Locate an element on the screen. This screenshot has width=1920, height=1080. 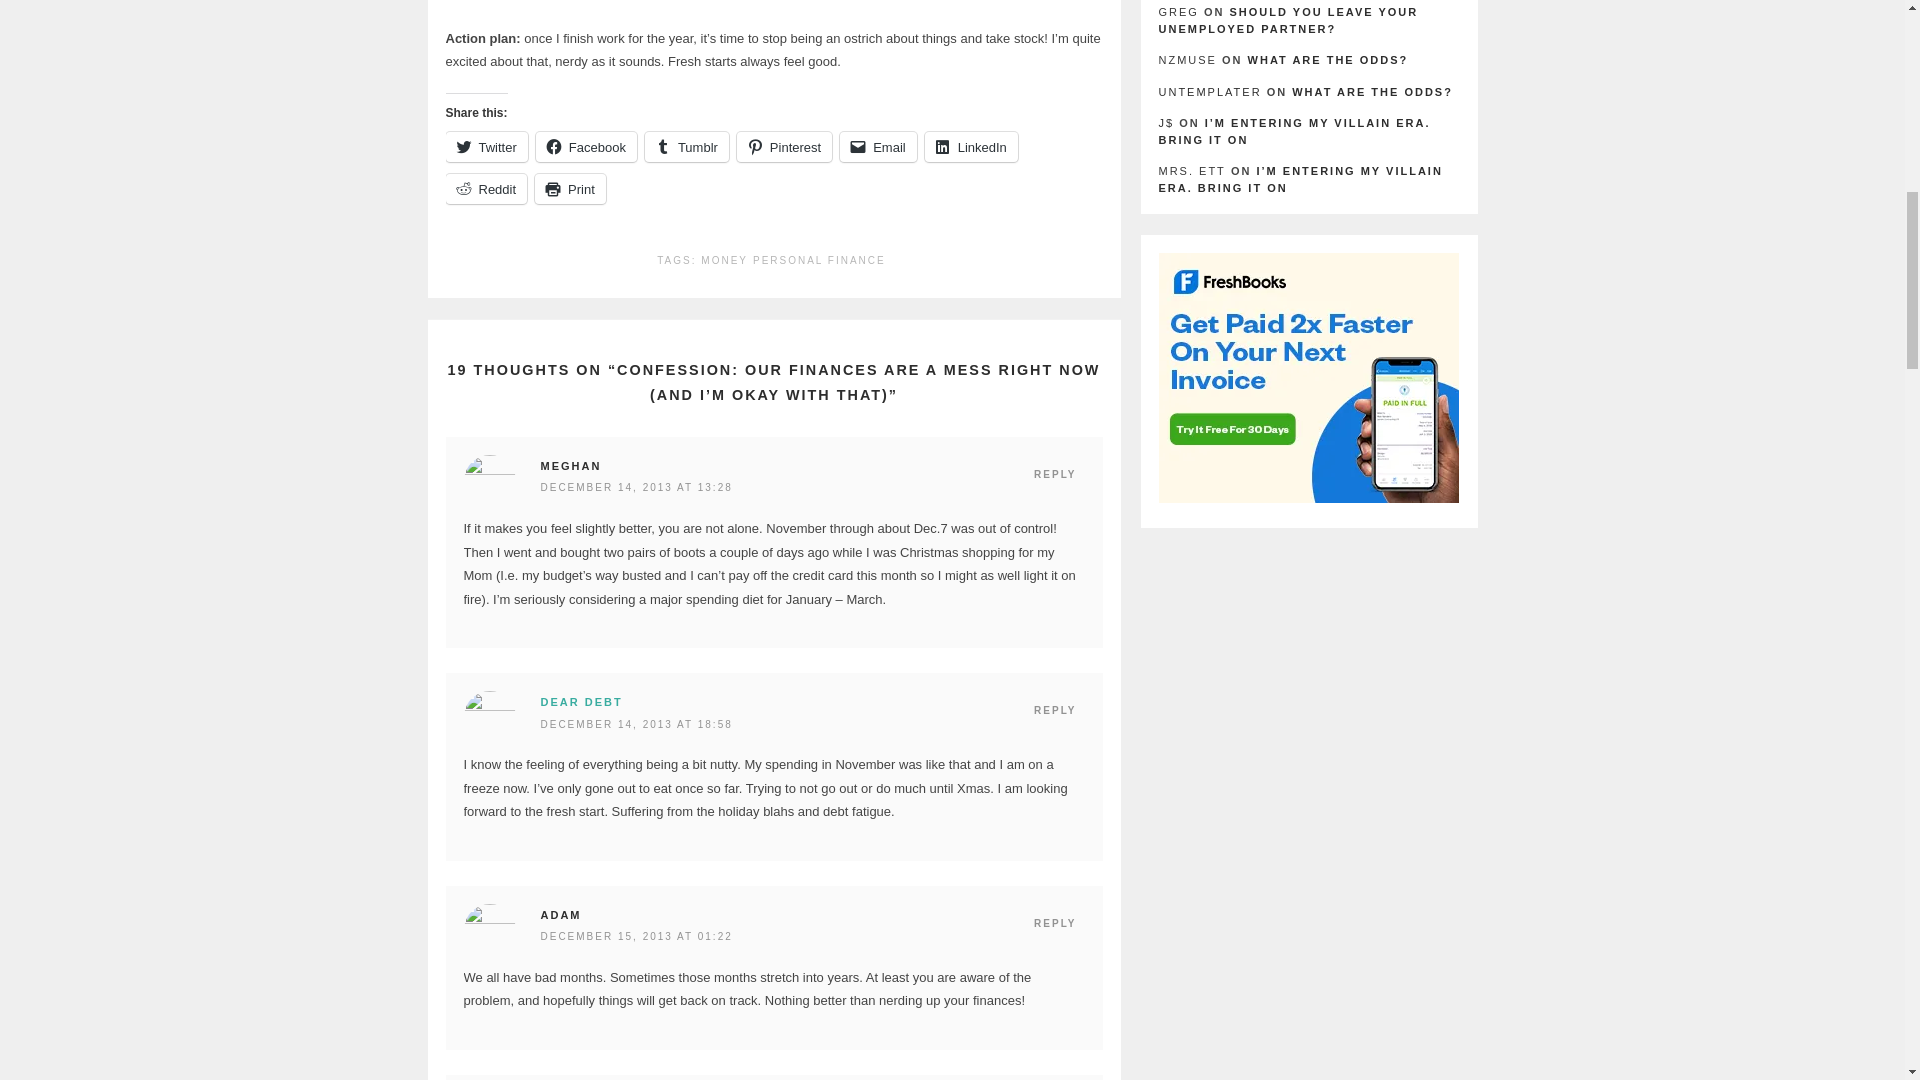
Pinterest is located at coordinates (784, 146).